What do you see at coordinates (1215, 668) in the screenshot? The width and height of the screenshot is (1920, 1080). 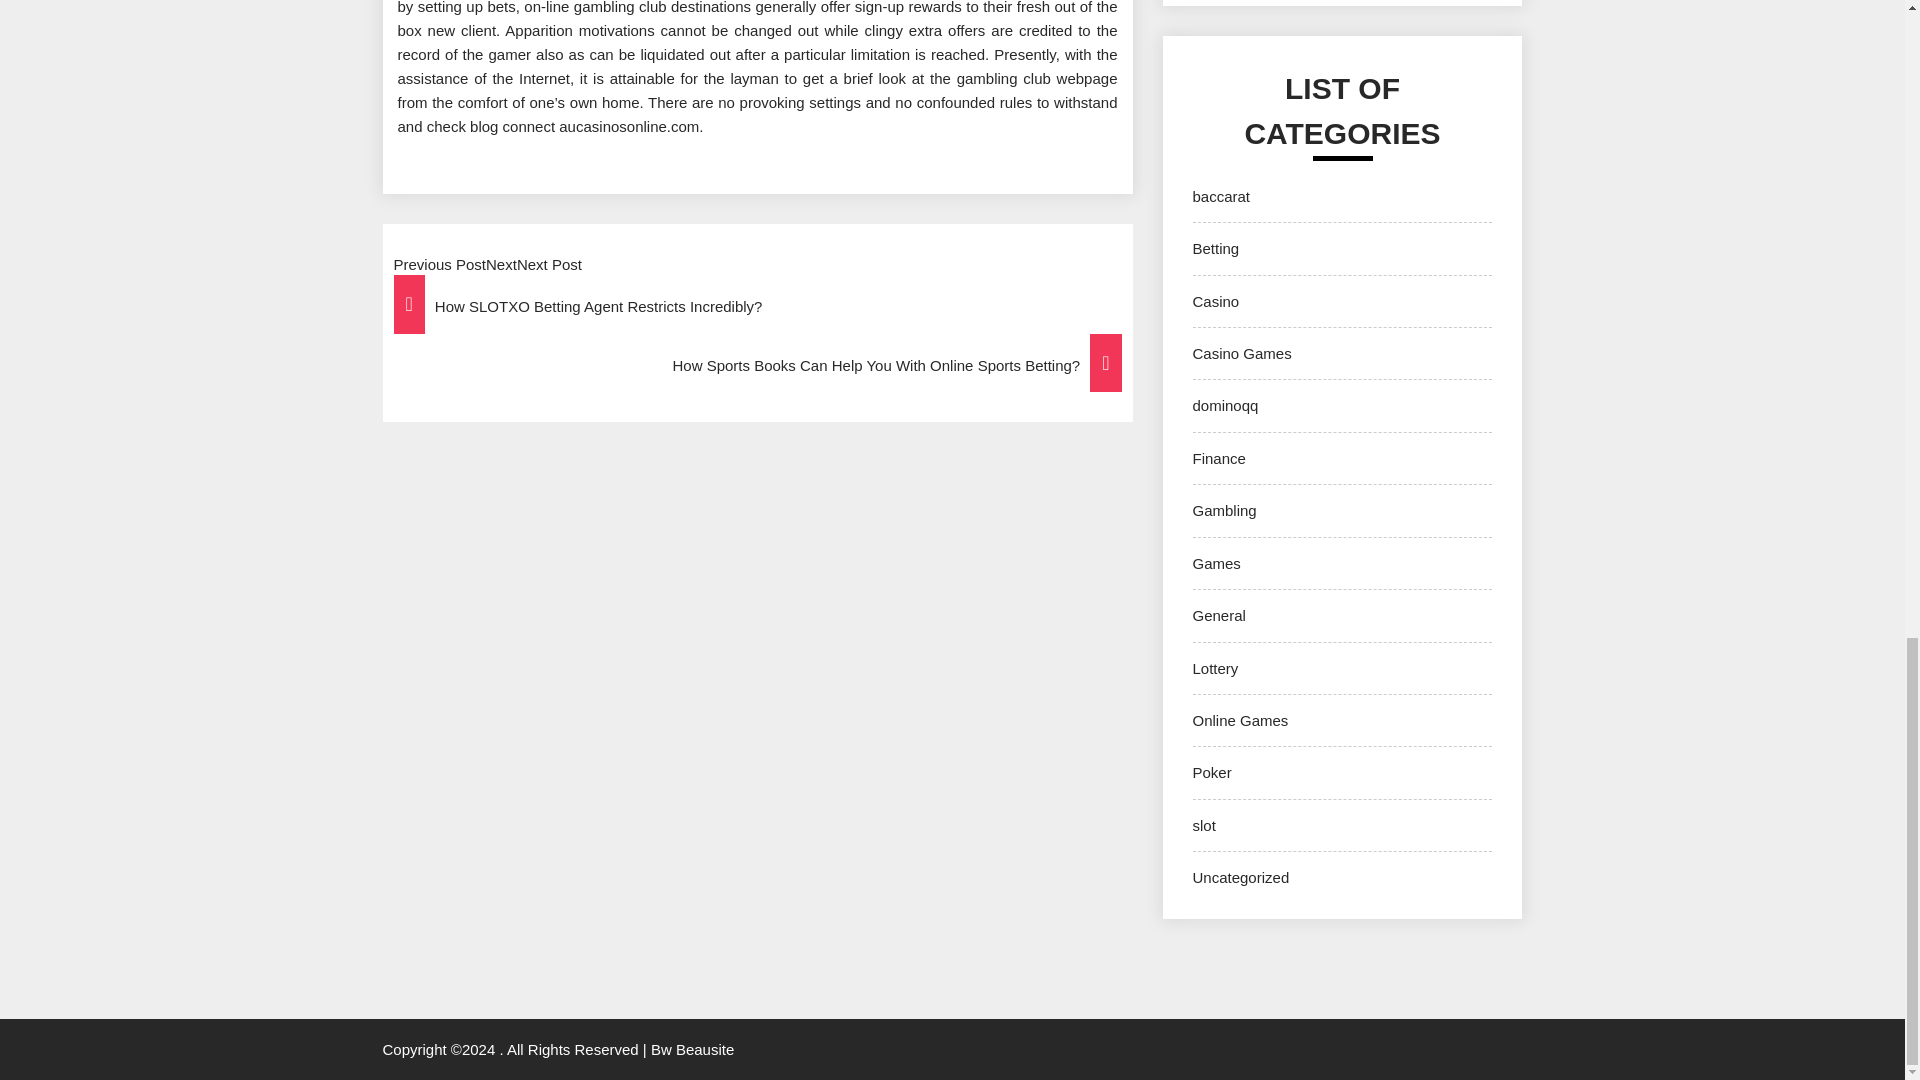 I see `Lottery` at bounding box center [1215, 668].